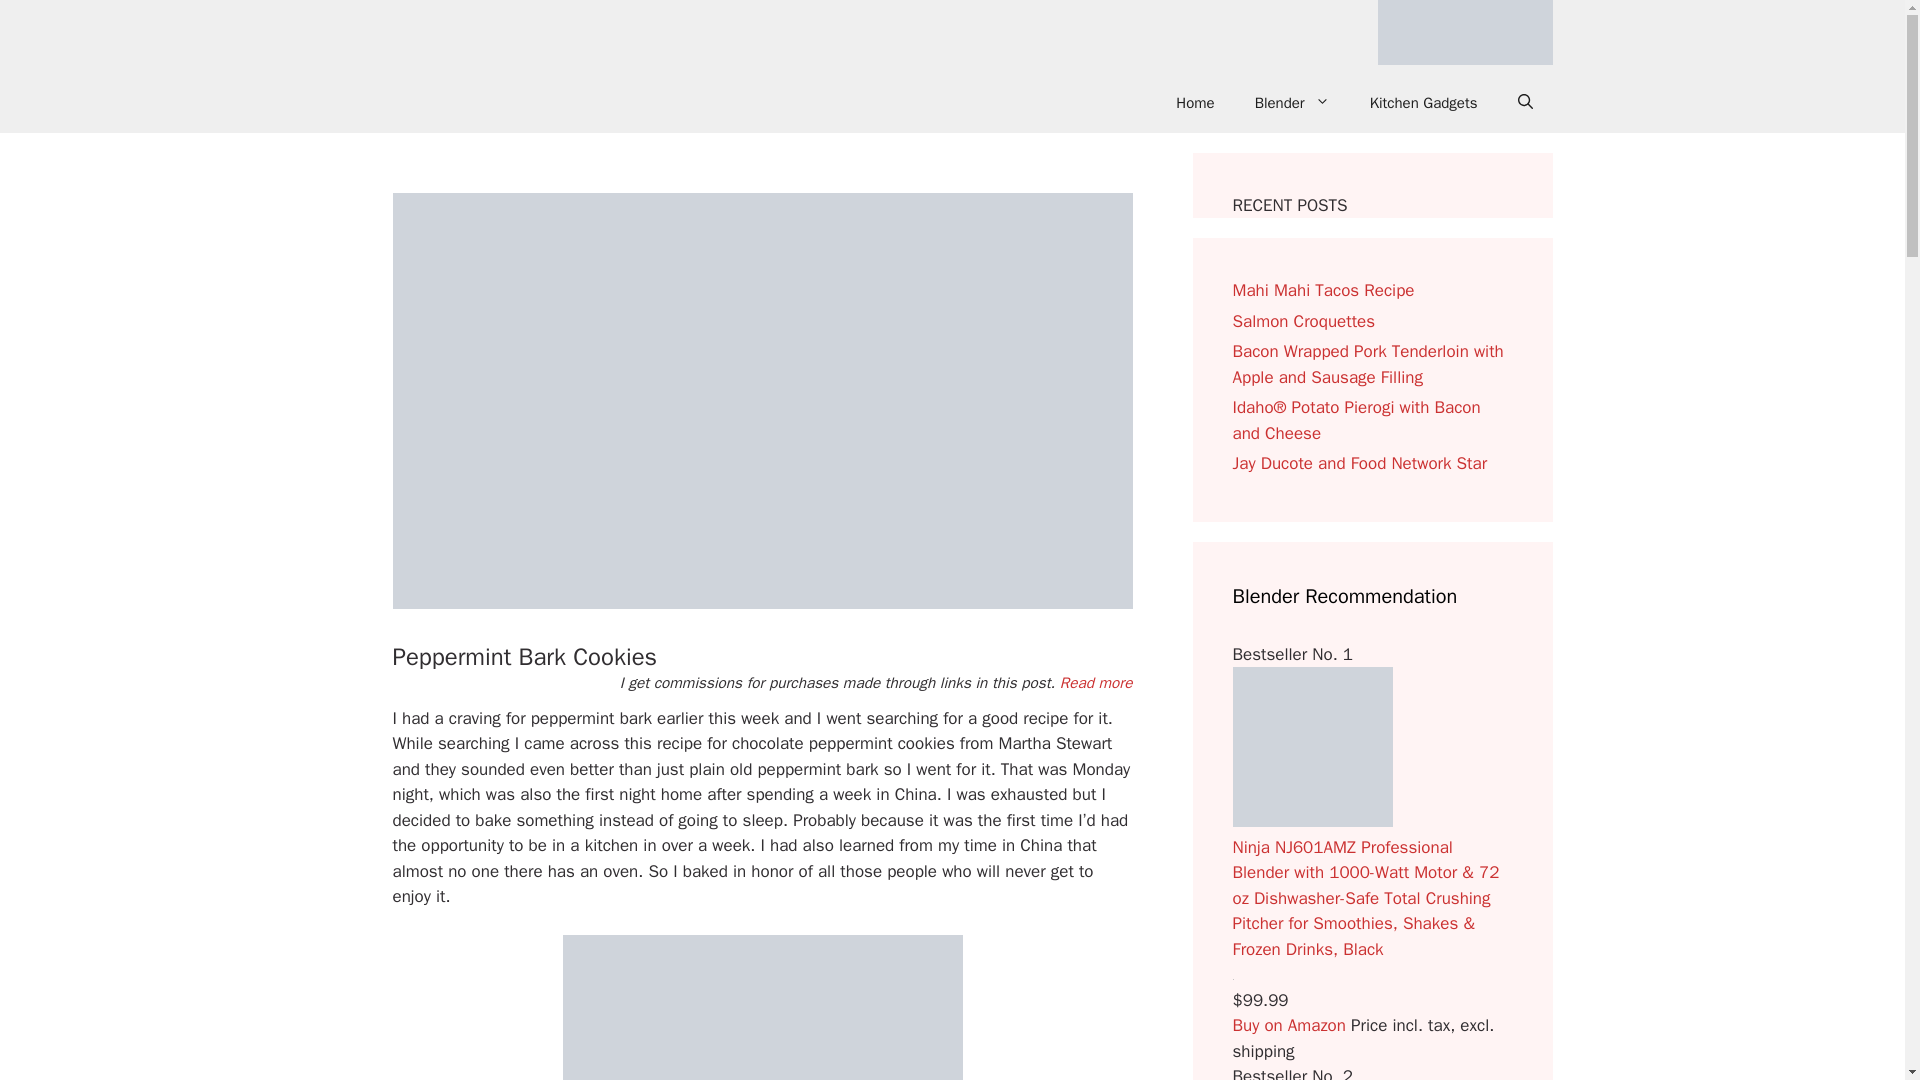  Describe the element at coordinates (1466, 36) in the screenshot. I see `Playing With Fire And Water` at that location.